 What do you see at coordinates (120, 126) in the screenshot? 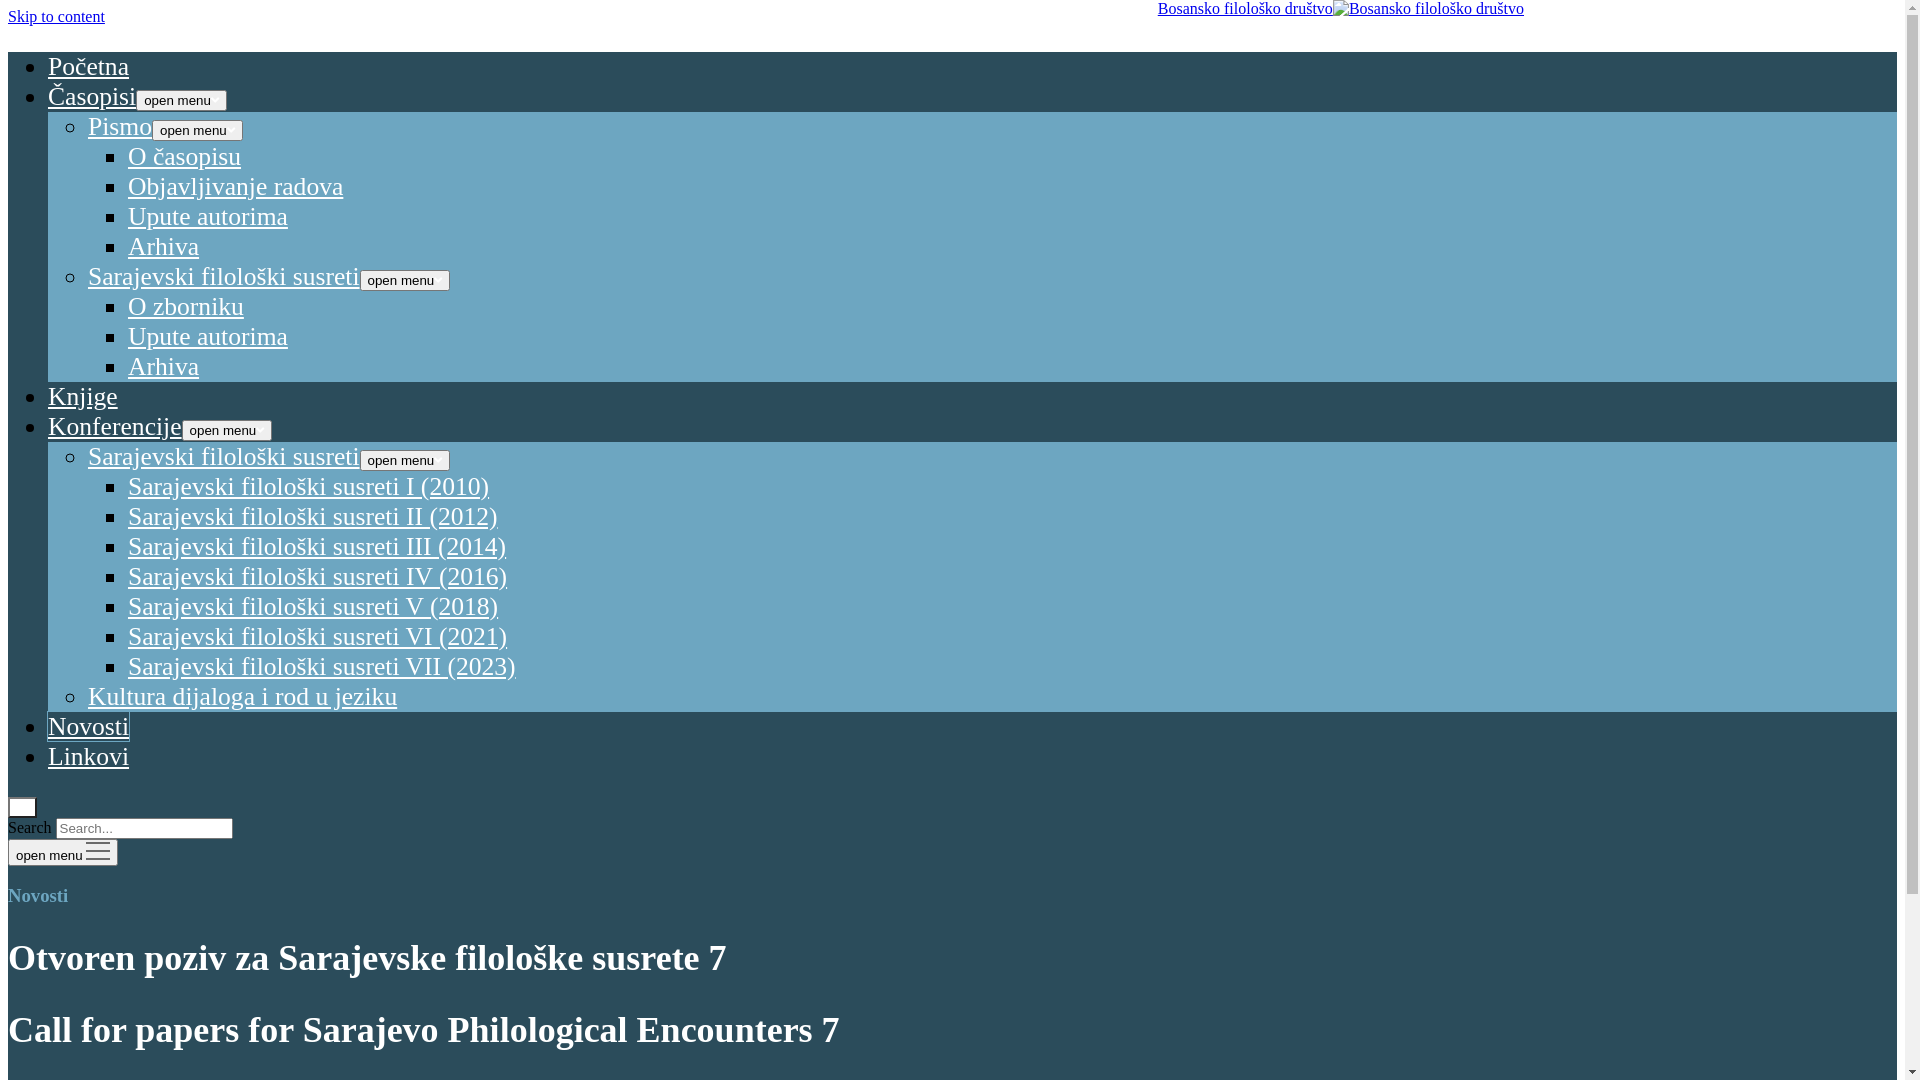
I see `Pismo` at bounding box center [120, 126].